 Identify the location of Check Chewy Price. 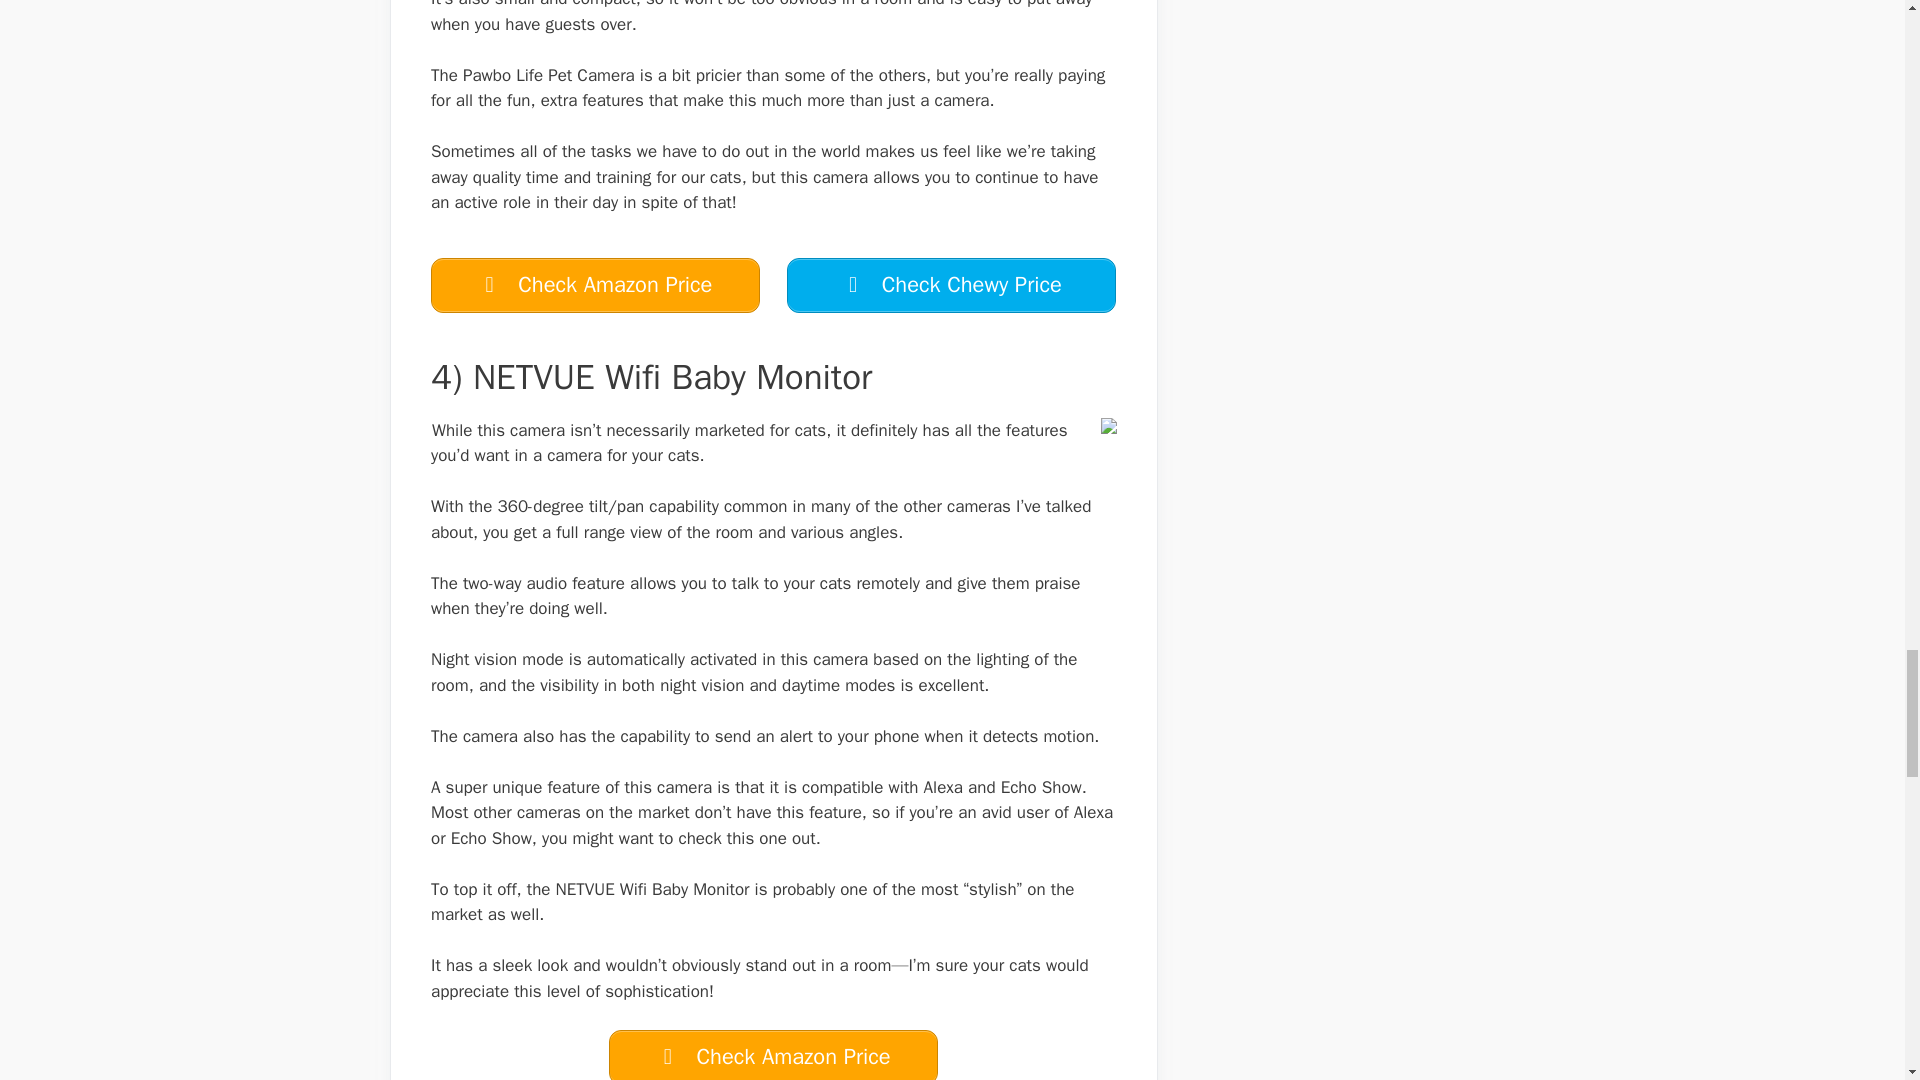
(951, 286).